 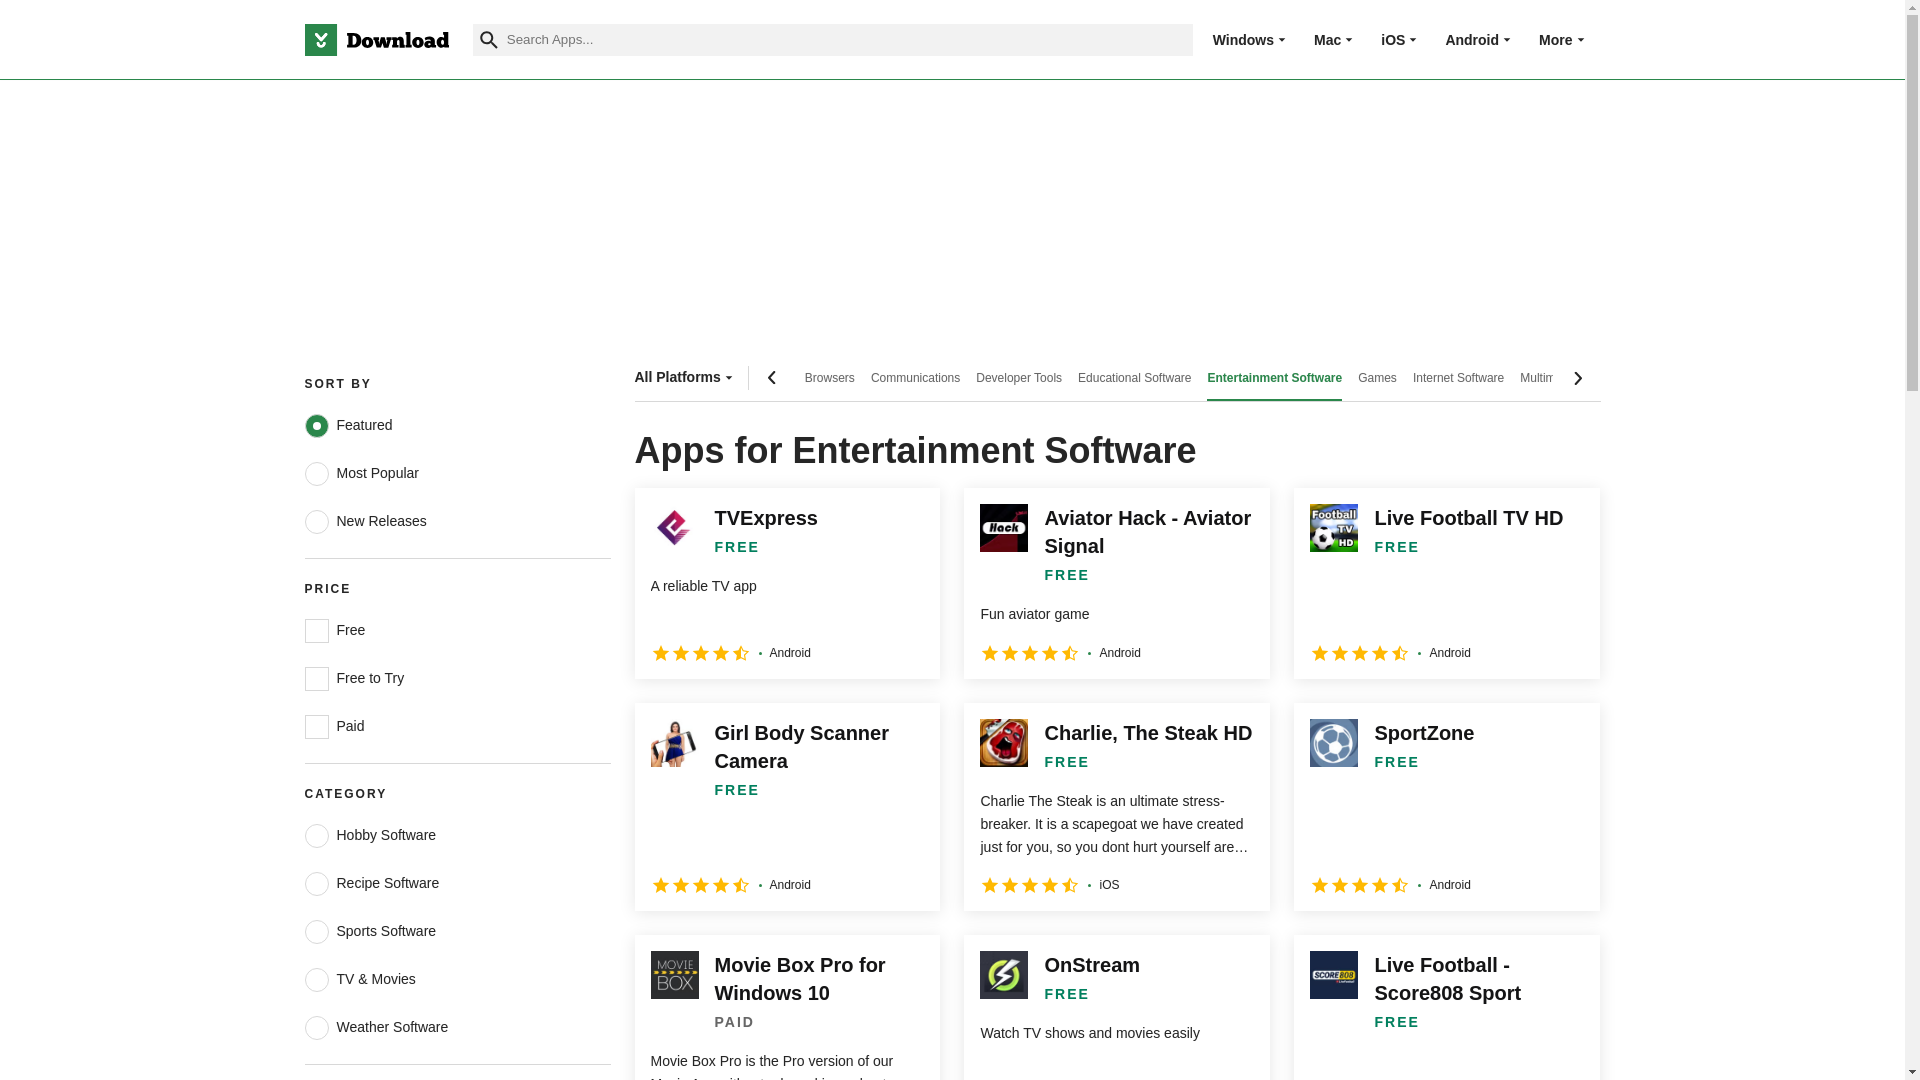 I want to click on OnStream, so click(x=1116, y=1008).